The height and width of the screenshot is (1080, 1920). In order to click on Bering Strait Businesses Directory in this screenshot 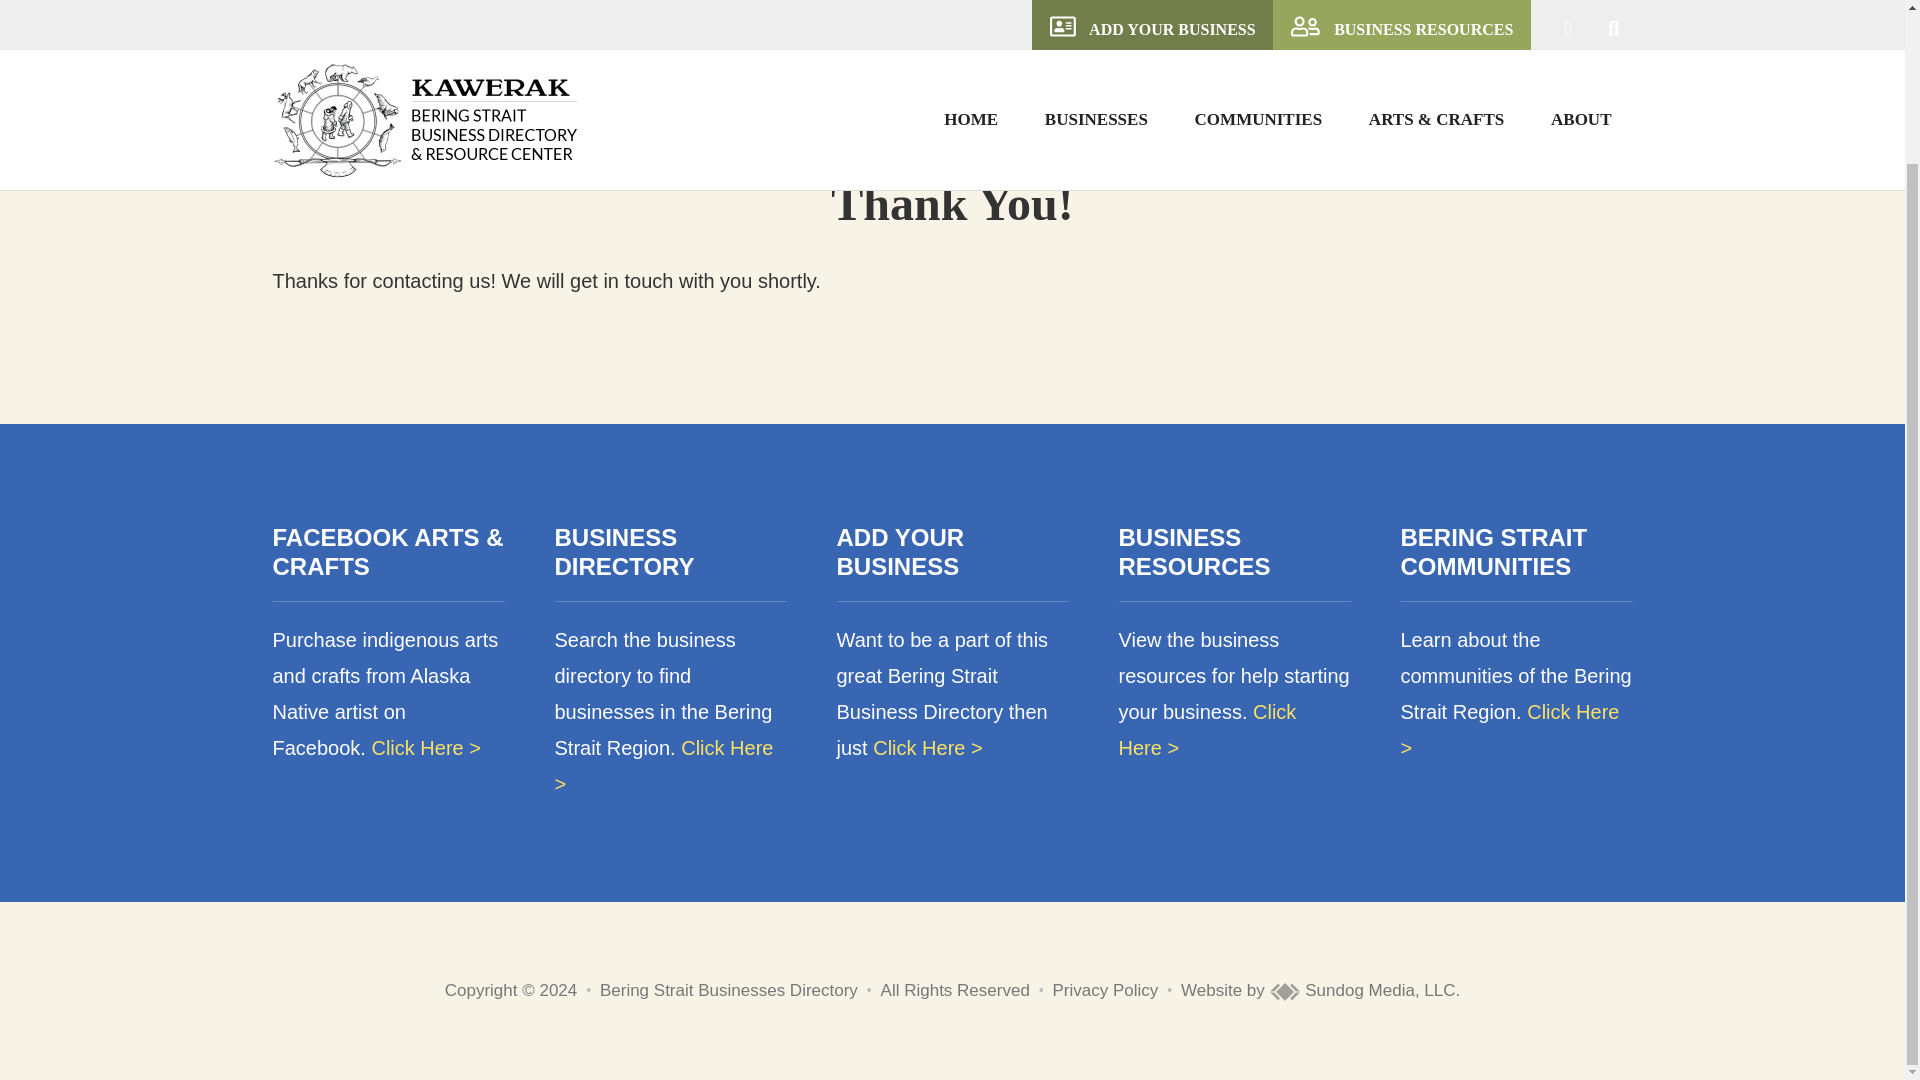, I will do `click(728, 990)`.